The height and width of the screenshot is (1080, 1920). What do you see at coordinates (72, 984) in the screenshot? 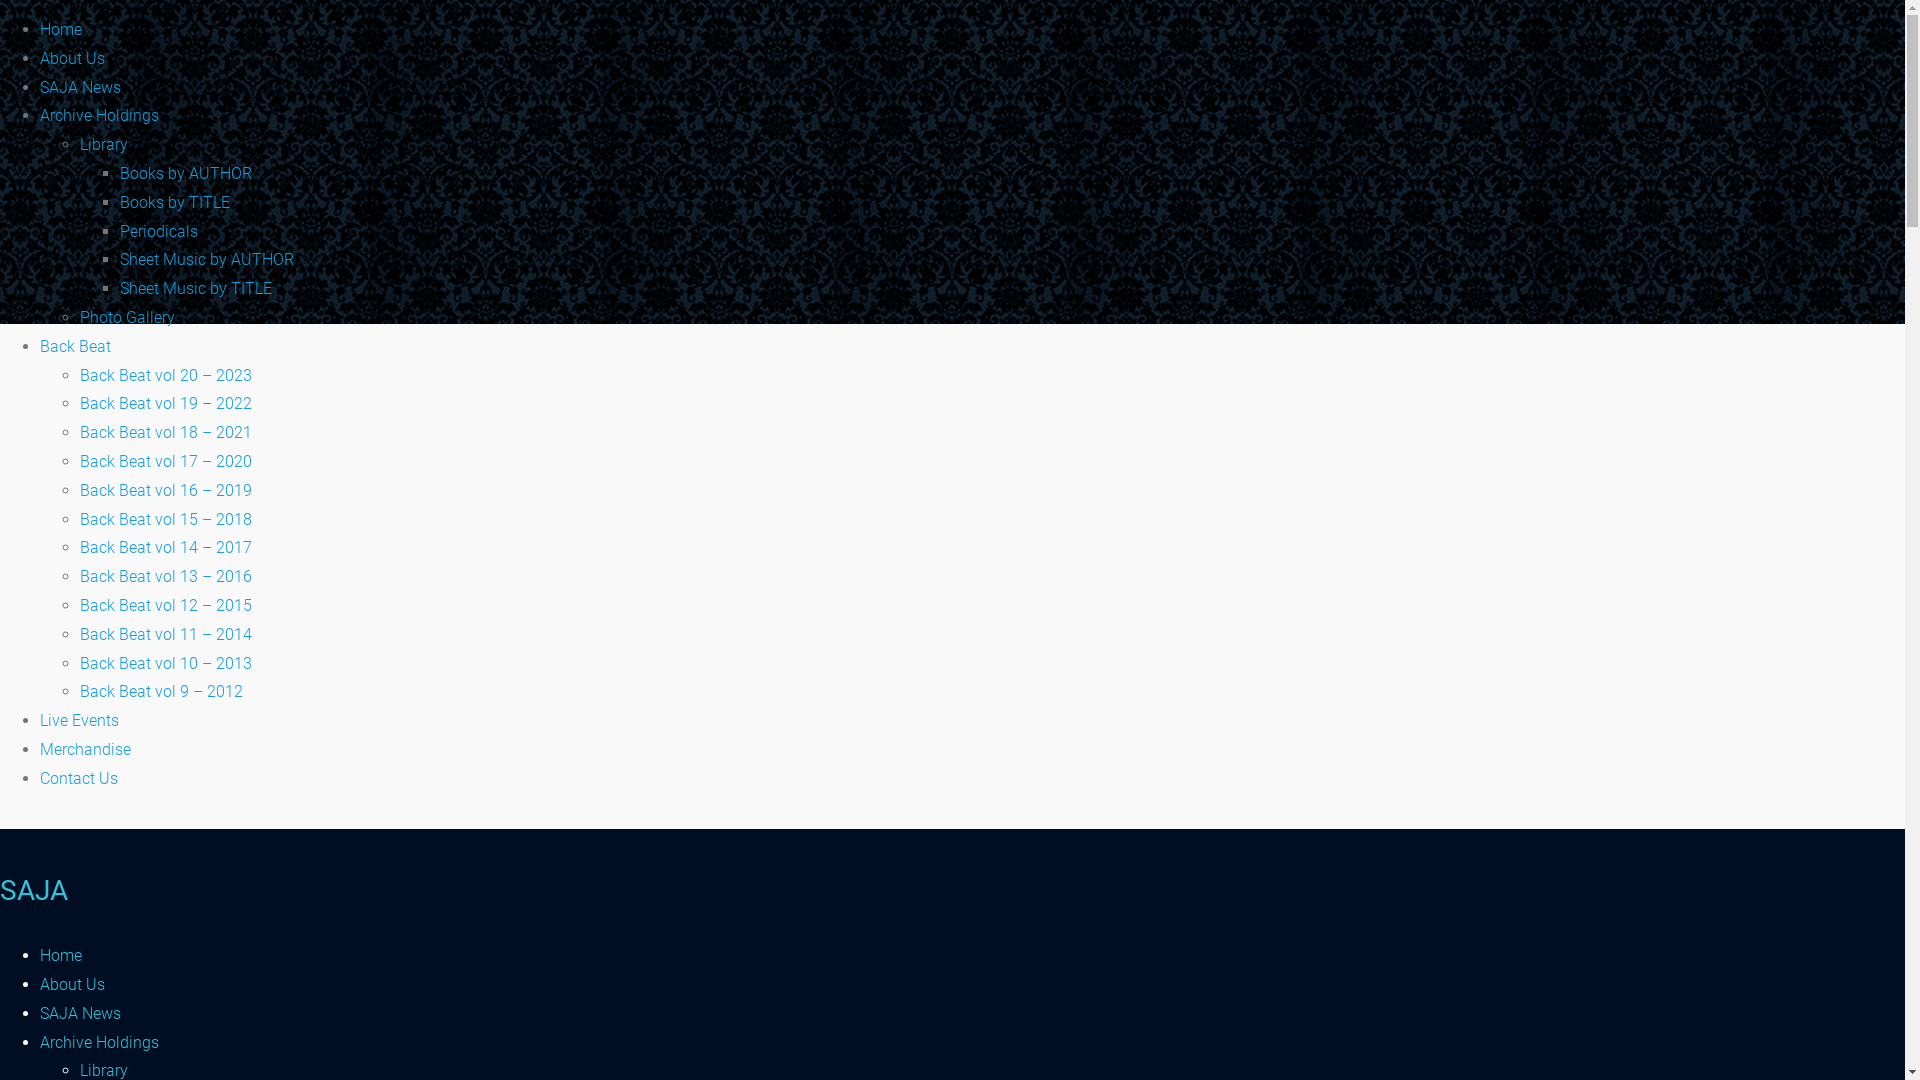
I see `About Us` at bounding box center [72, 984].